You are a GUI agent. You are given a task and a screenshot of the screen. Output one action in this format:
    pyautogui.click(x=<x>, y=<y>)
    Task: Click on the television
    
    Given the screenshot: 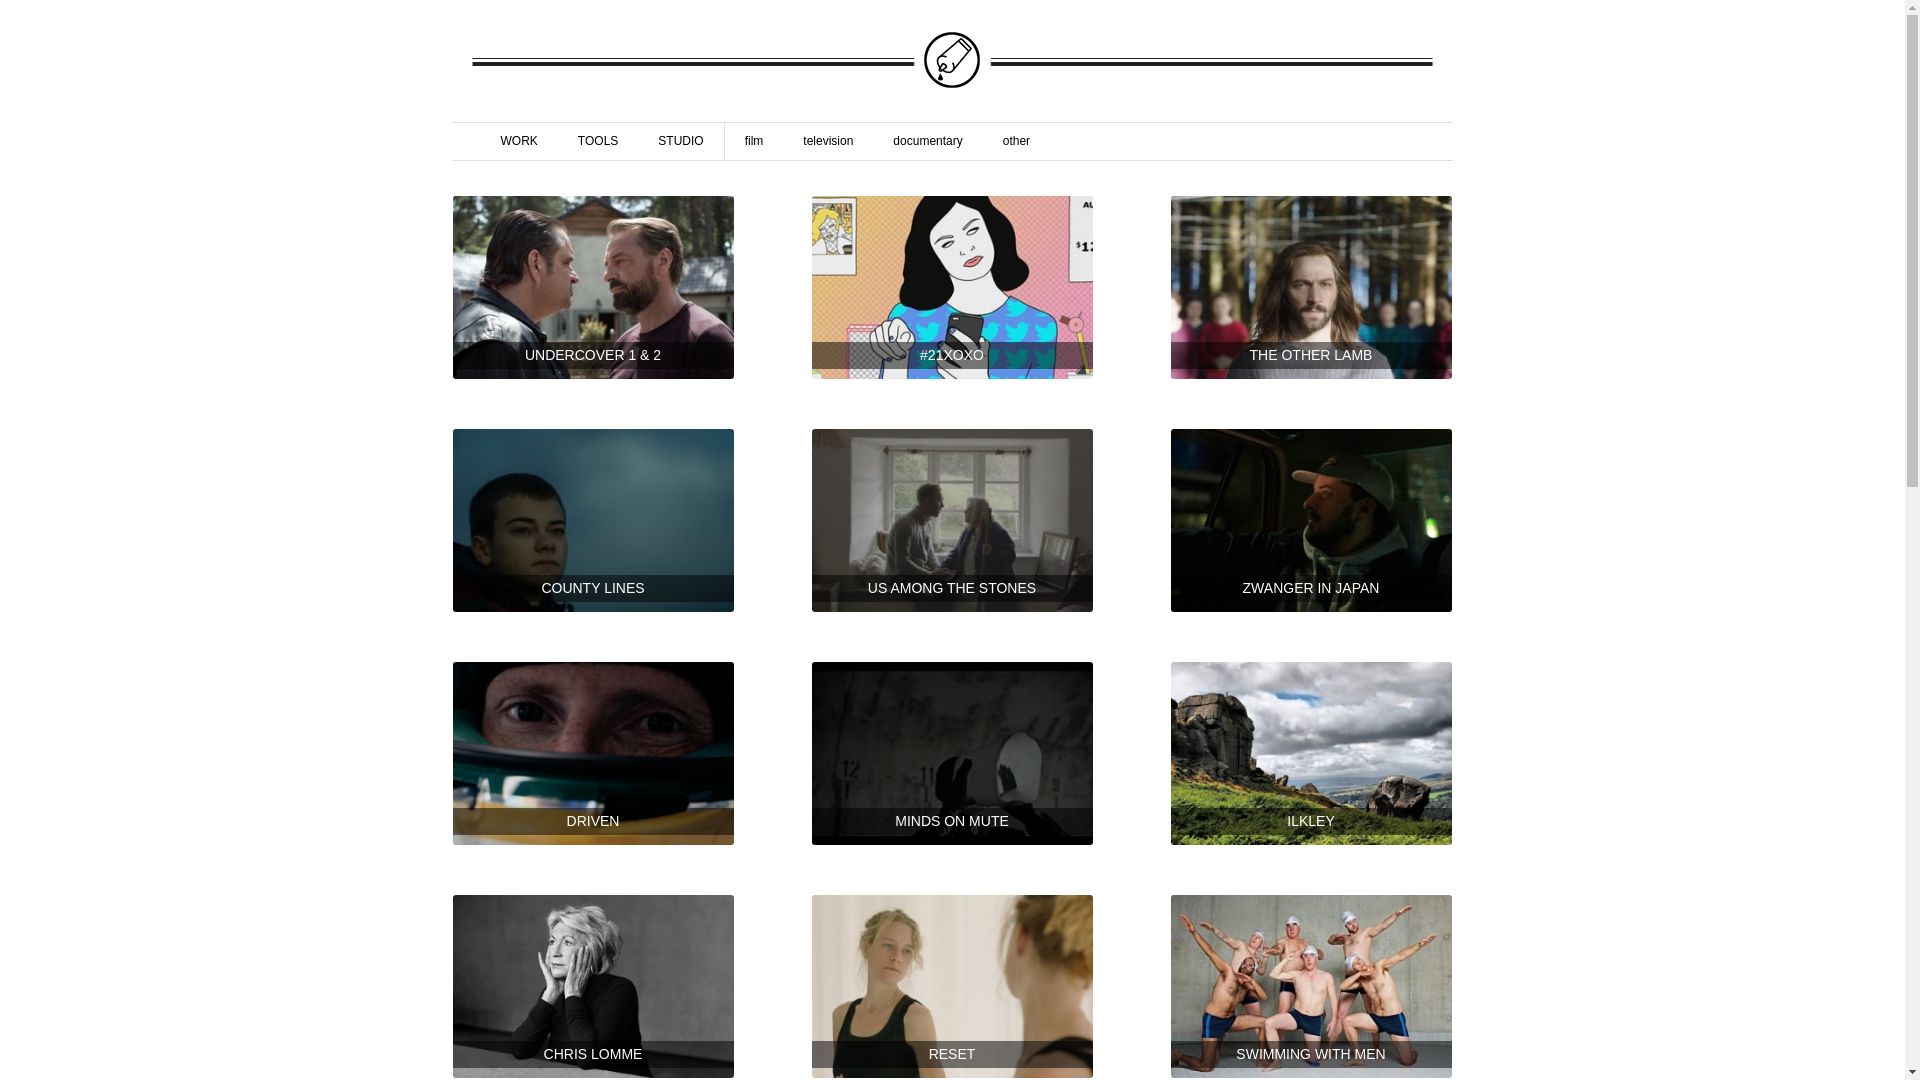 What is the action you would take?
    pyautogui.click(x=828, y=142)
    